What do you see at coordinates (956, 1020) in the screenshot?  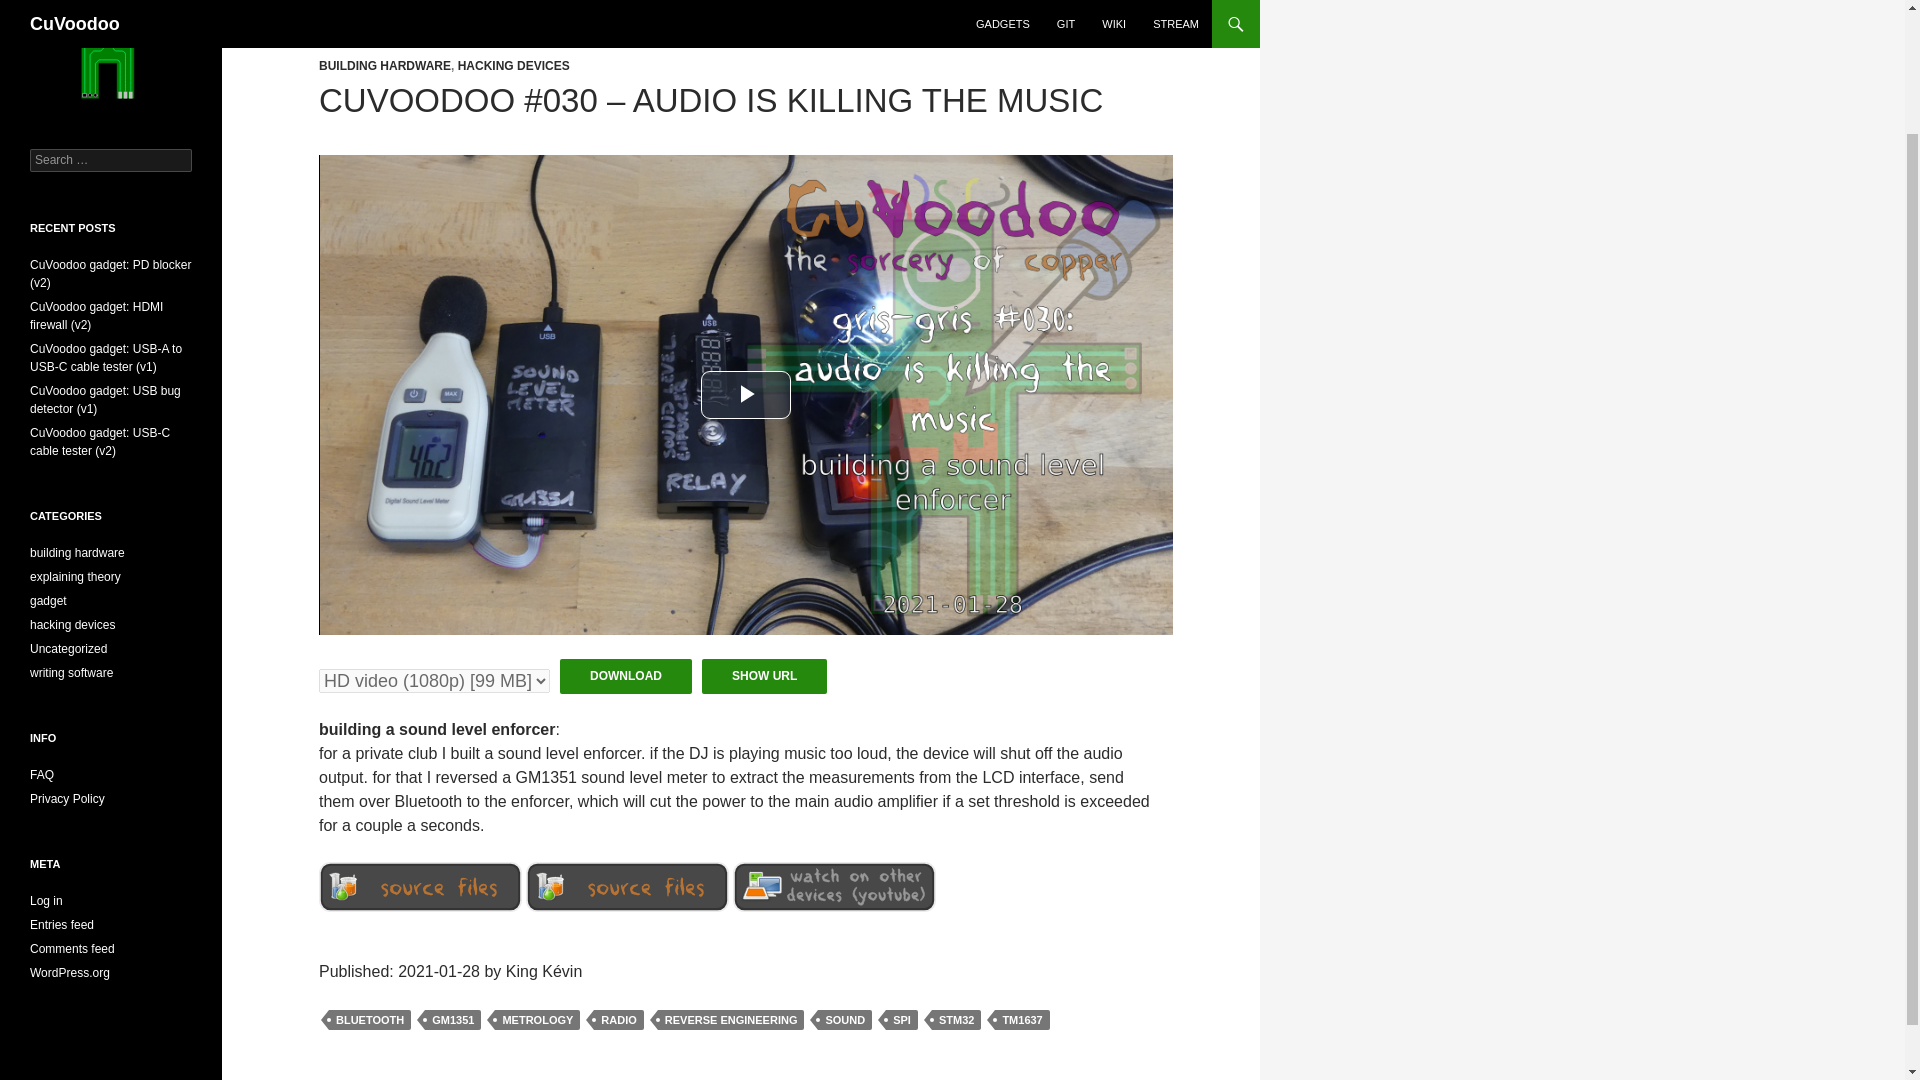 I see `STM32` at bounding box center [956, 1020].